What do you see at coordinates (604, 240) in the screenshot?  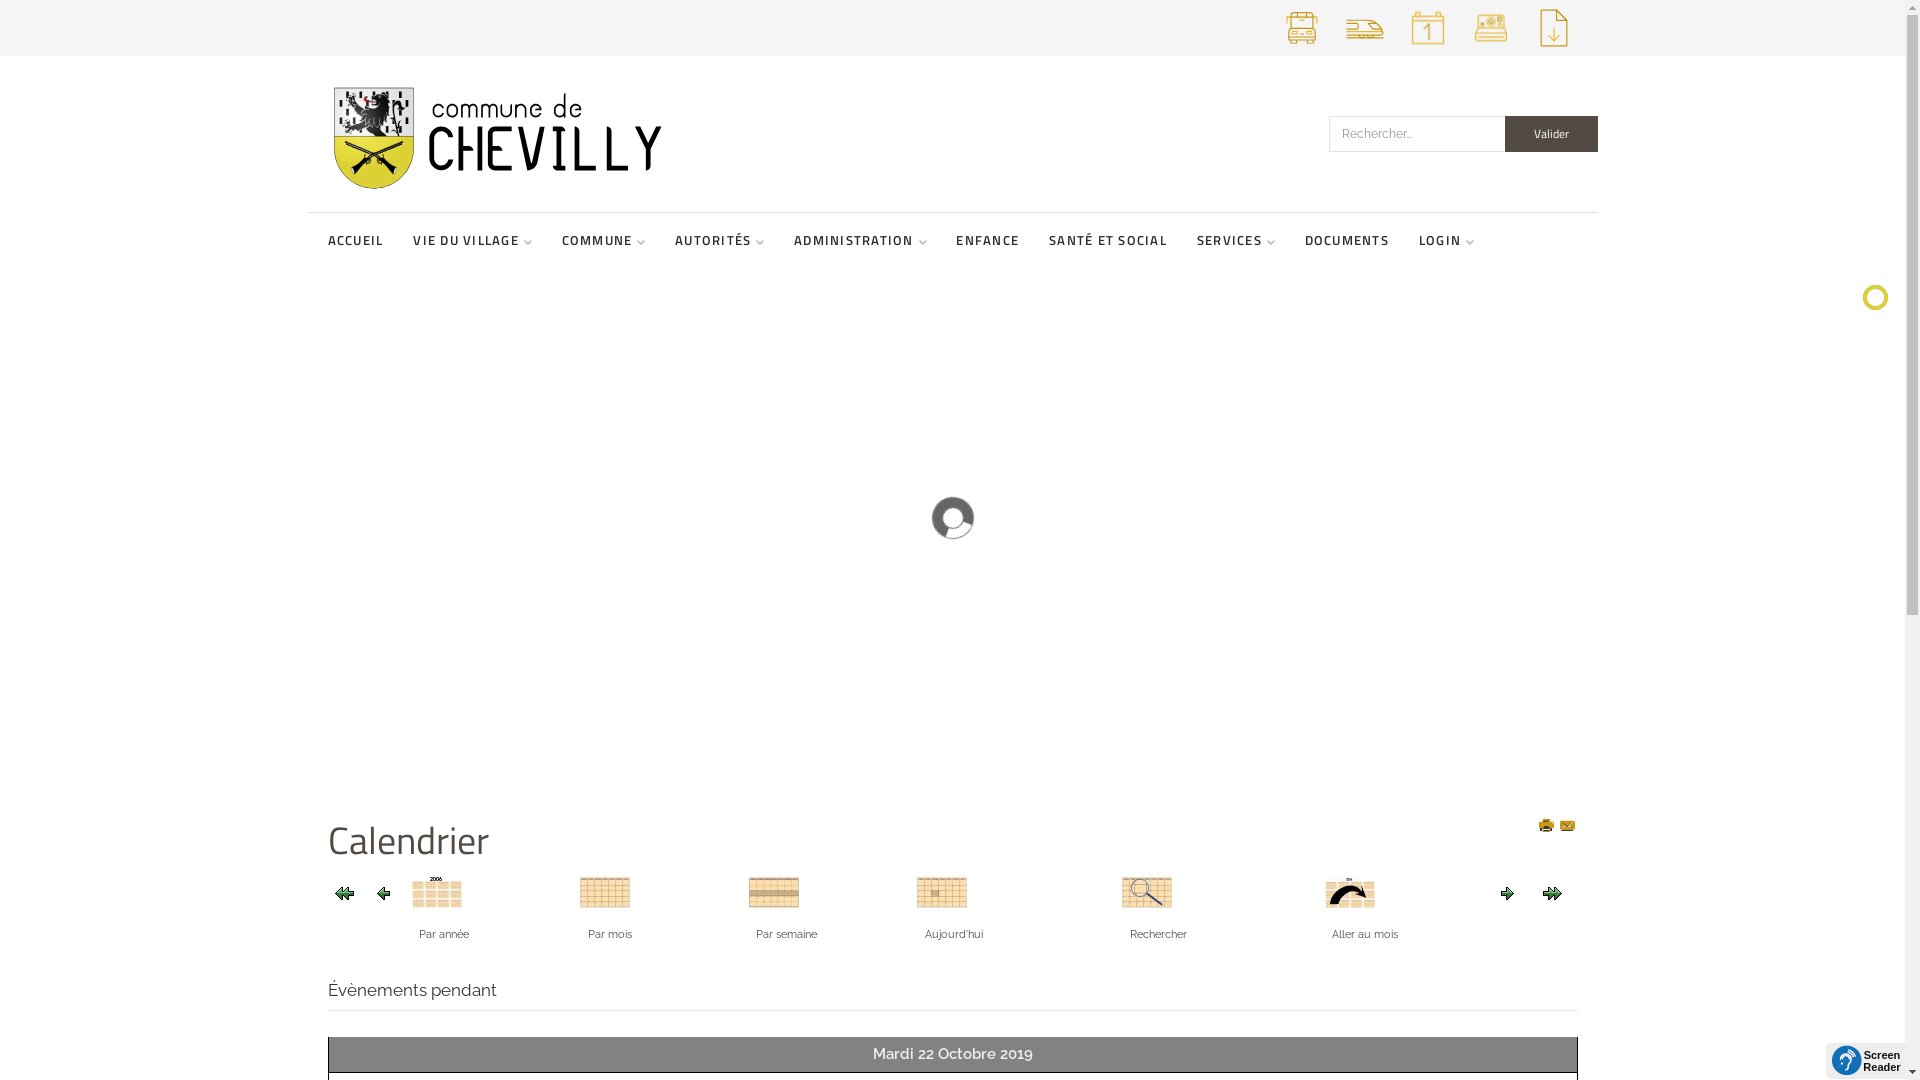 I see `COMMUNE` at bounding box center [604, 240].